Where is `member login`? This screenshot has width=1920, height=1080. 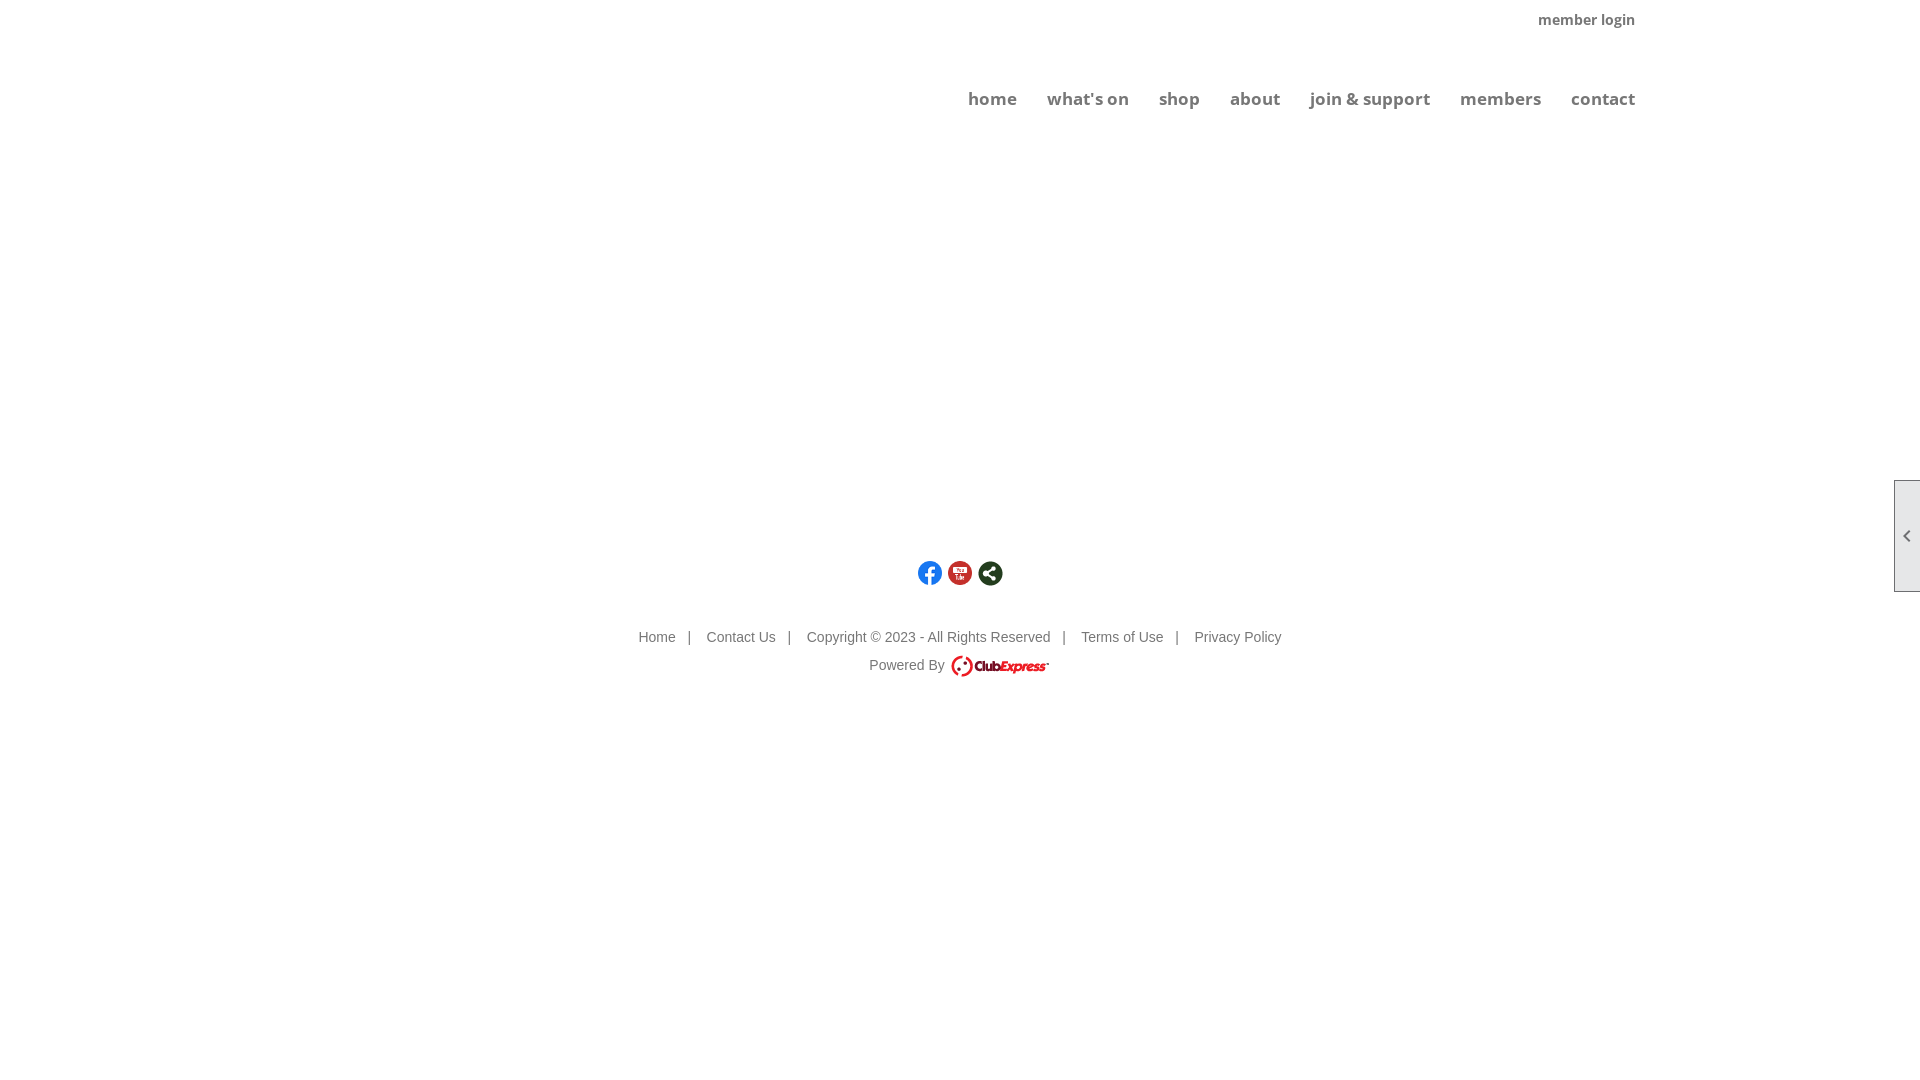 member login is located at coordinates (1594, 20).